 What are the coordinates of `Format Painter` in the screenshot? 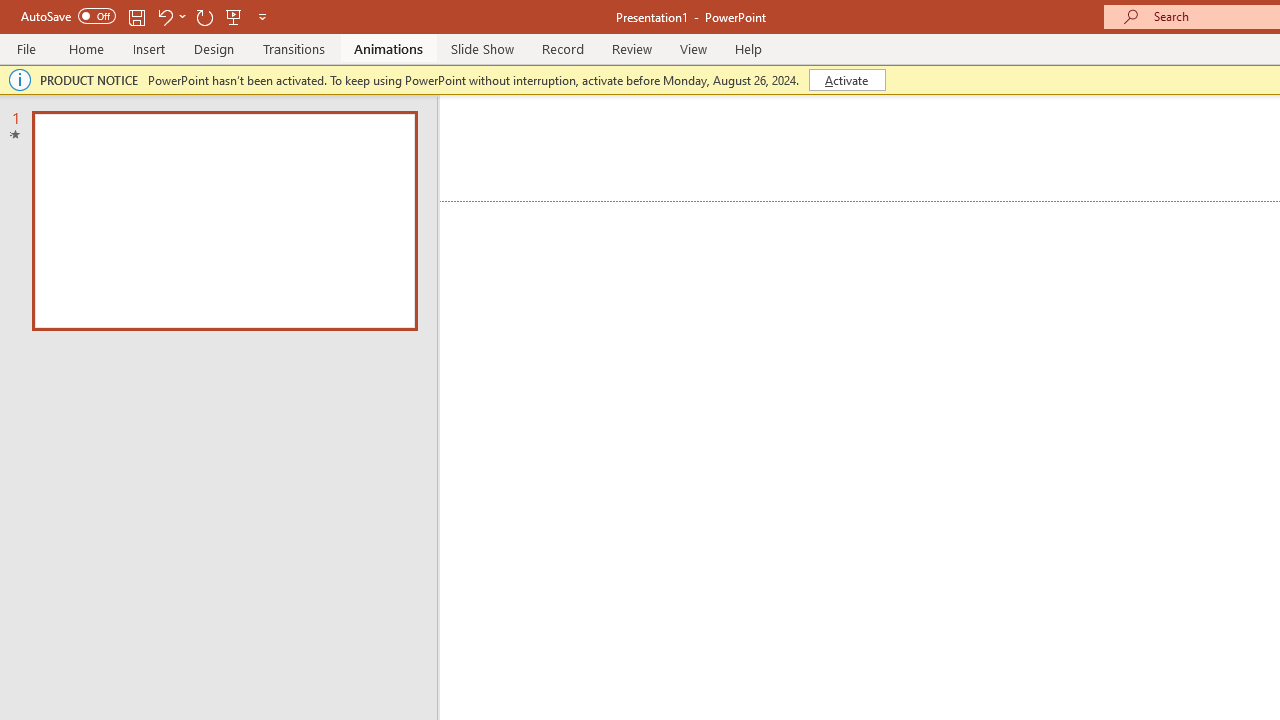 It's located at (112, 196).